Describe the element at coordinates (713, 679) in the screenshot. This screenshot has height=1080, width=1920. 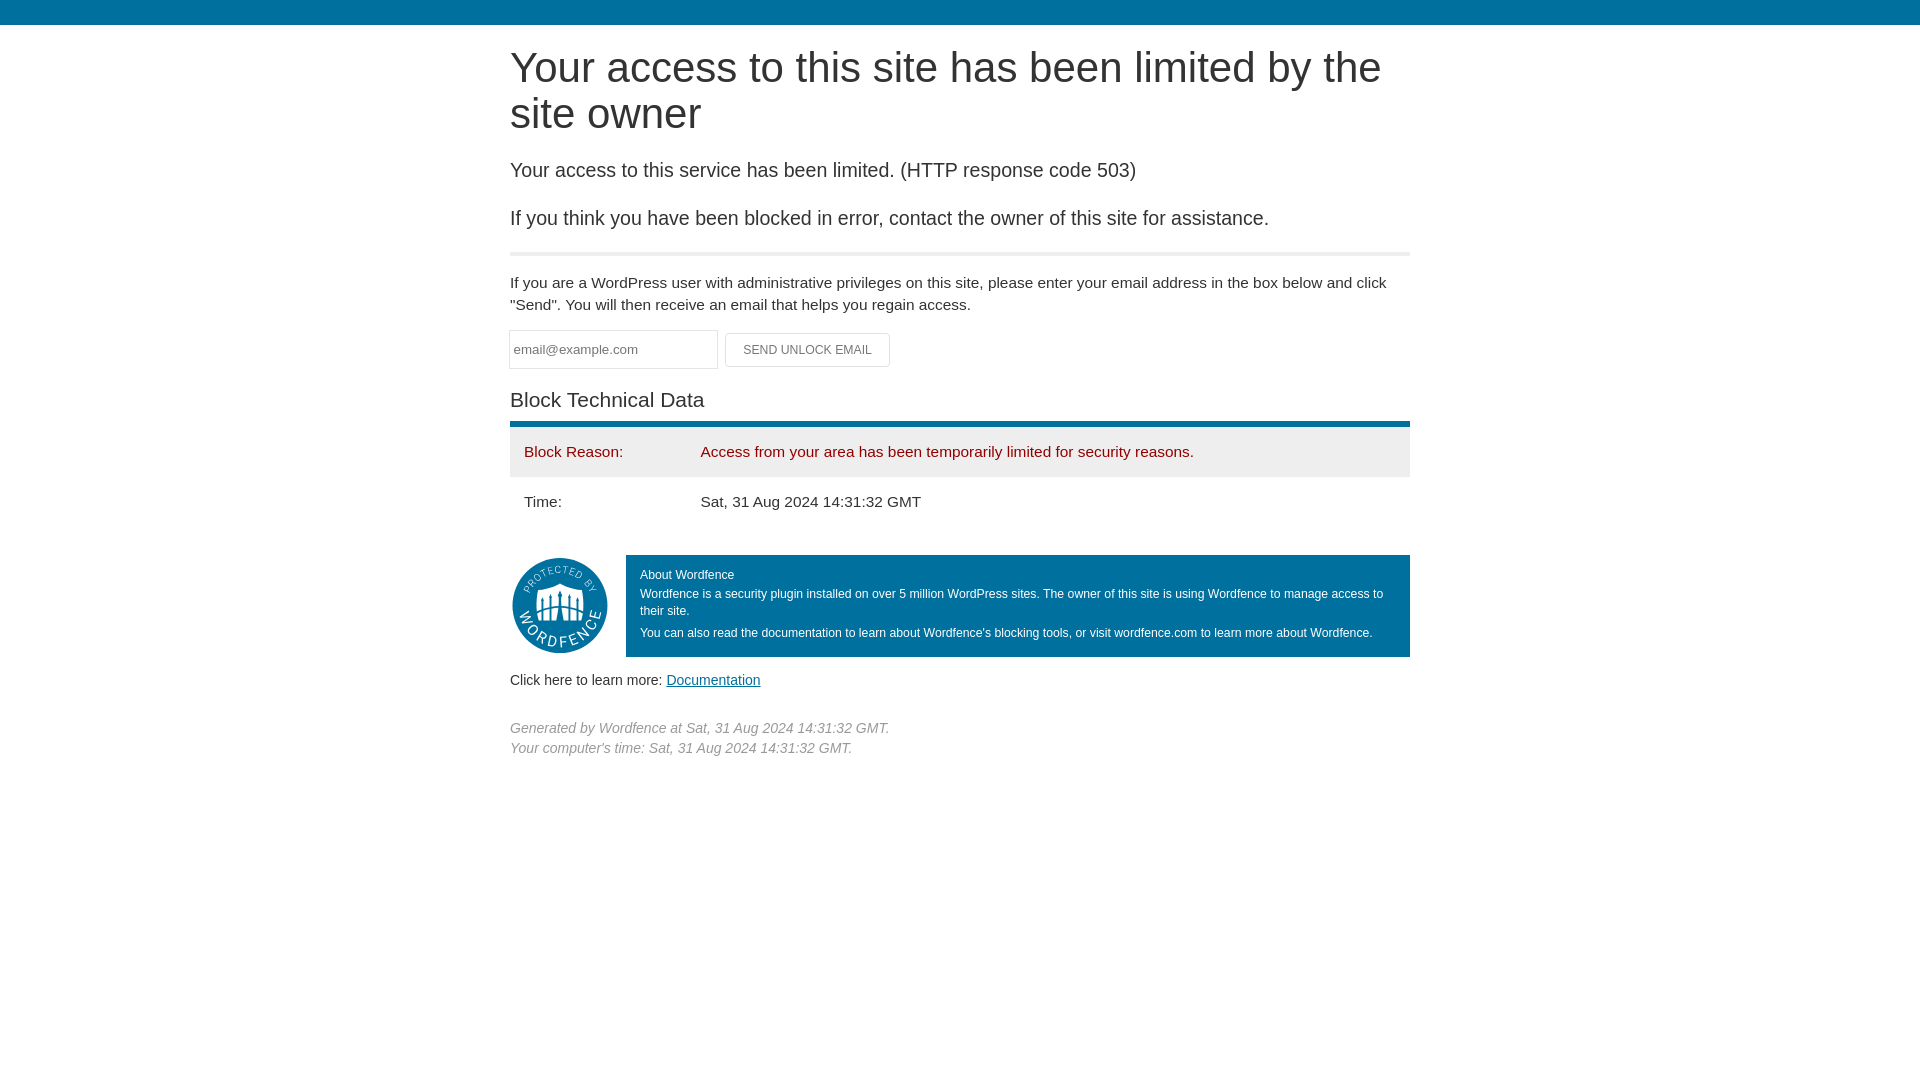
I see `Documentation` at that location.